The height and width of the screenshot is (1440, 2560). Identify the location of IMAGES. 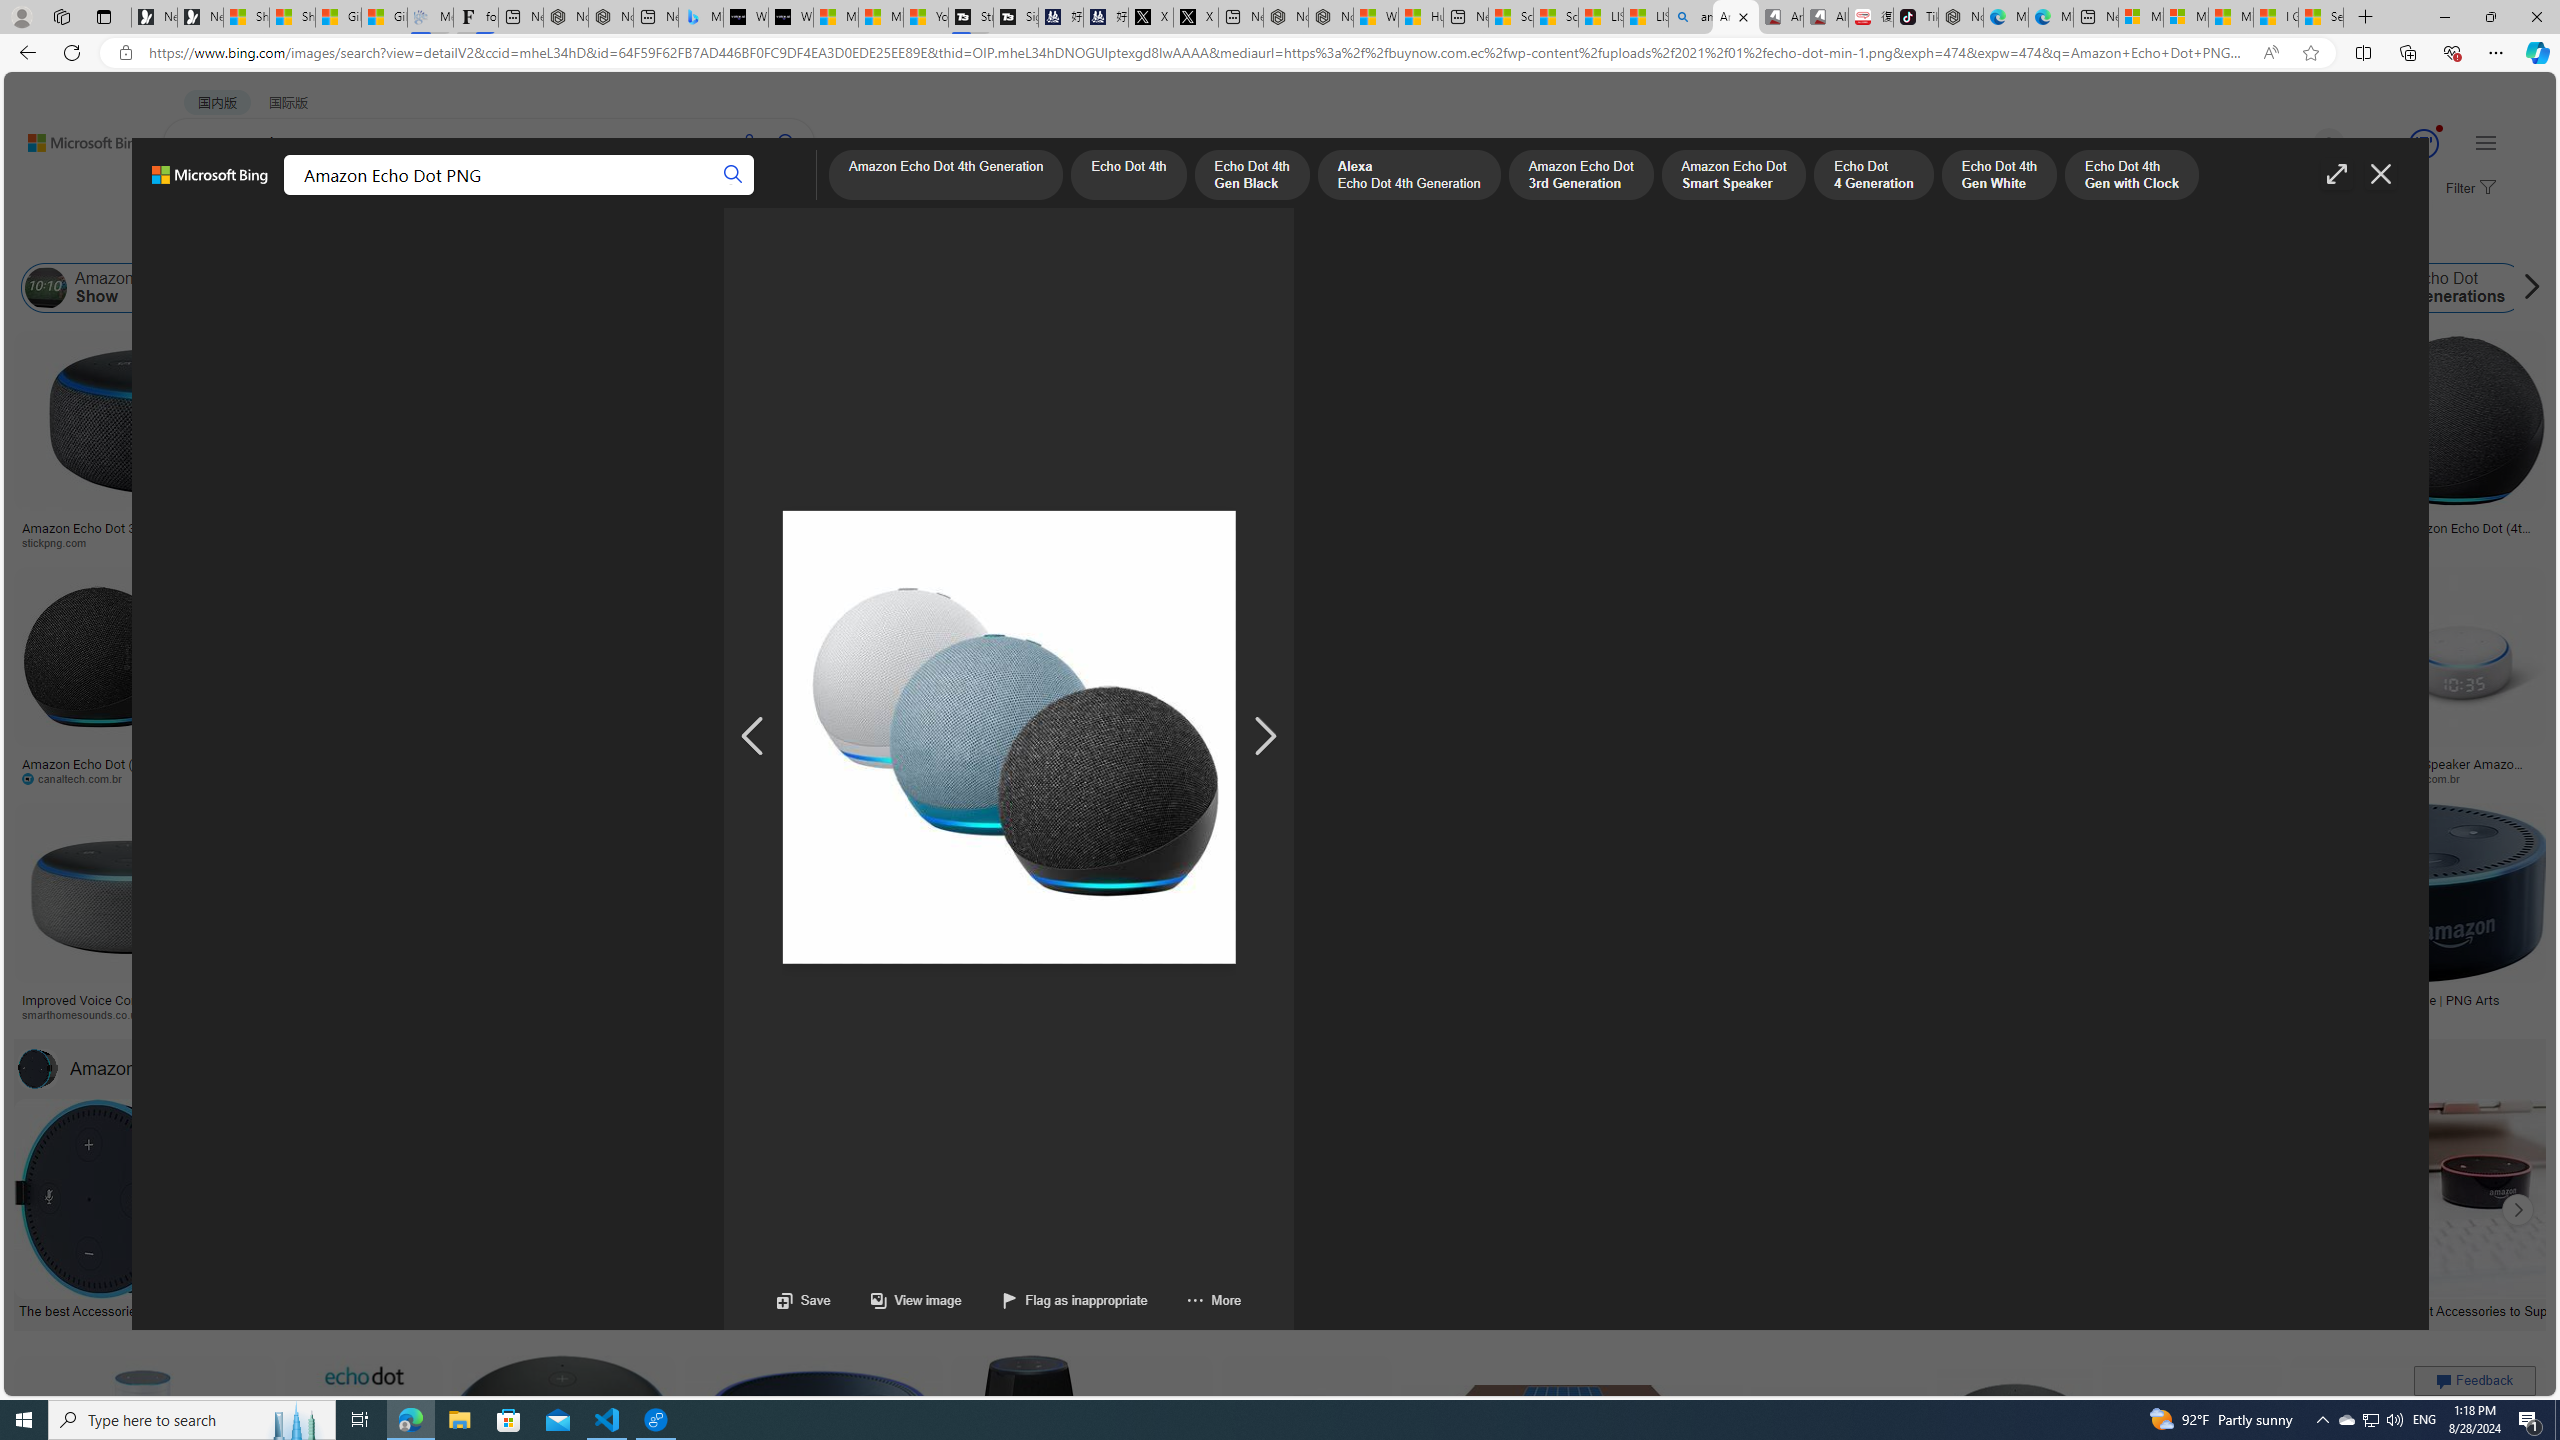
(274, 198).